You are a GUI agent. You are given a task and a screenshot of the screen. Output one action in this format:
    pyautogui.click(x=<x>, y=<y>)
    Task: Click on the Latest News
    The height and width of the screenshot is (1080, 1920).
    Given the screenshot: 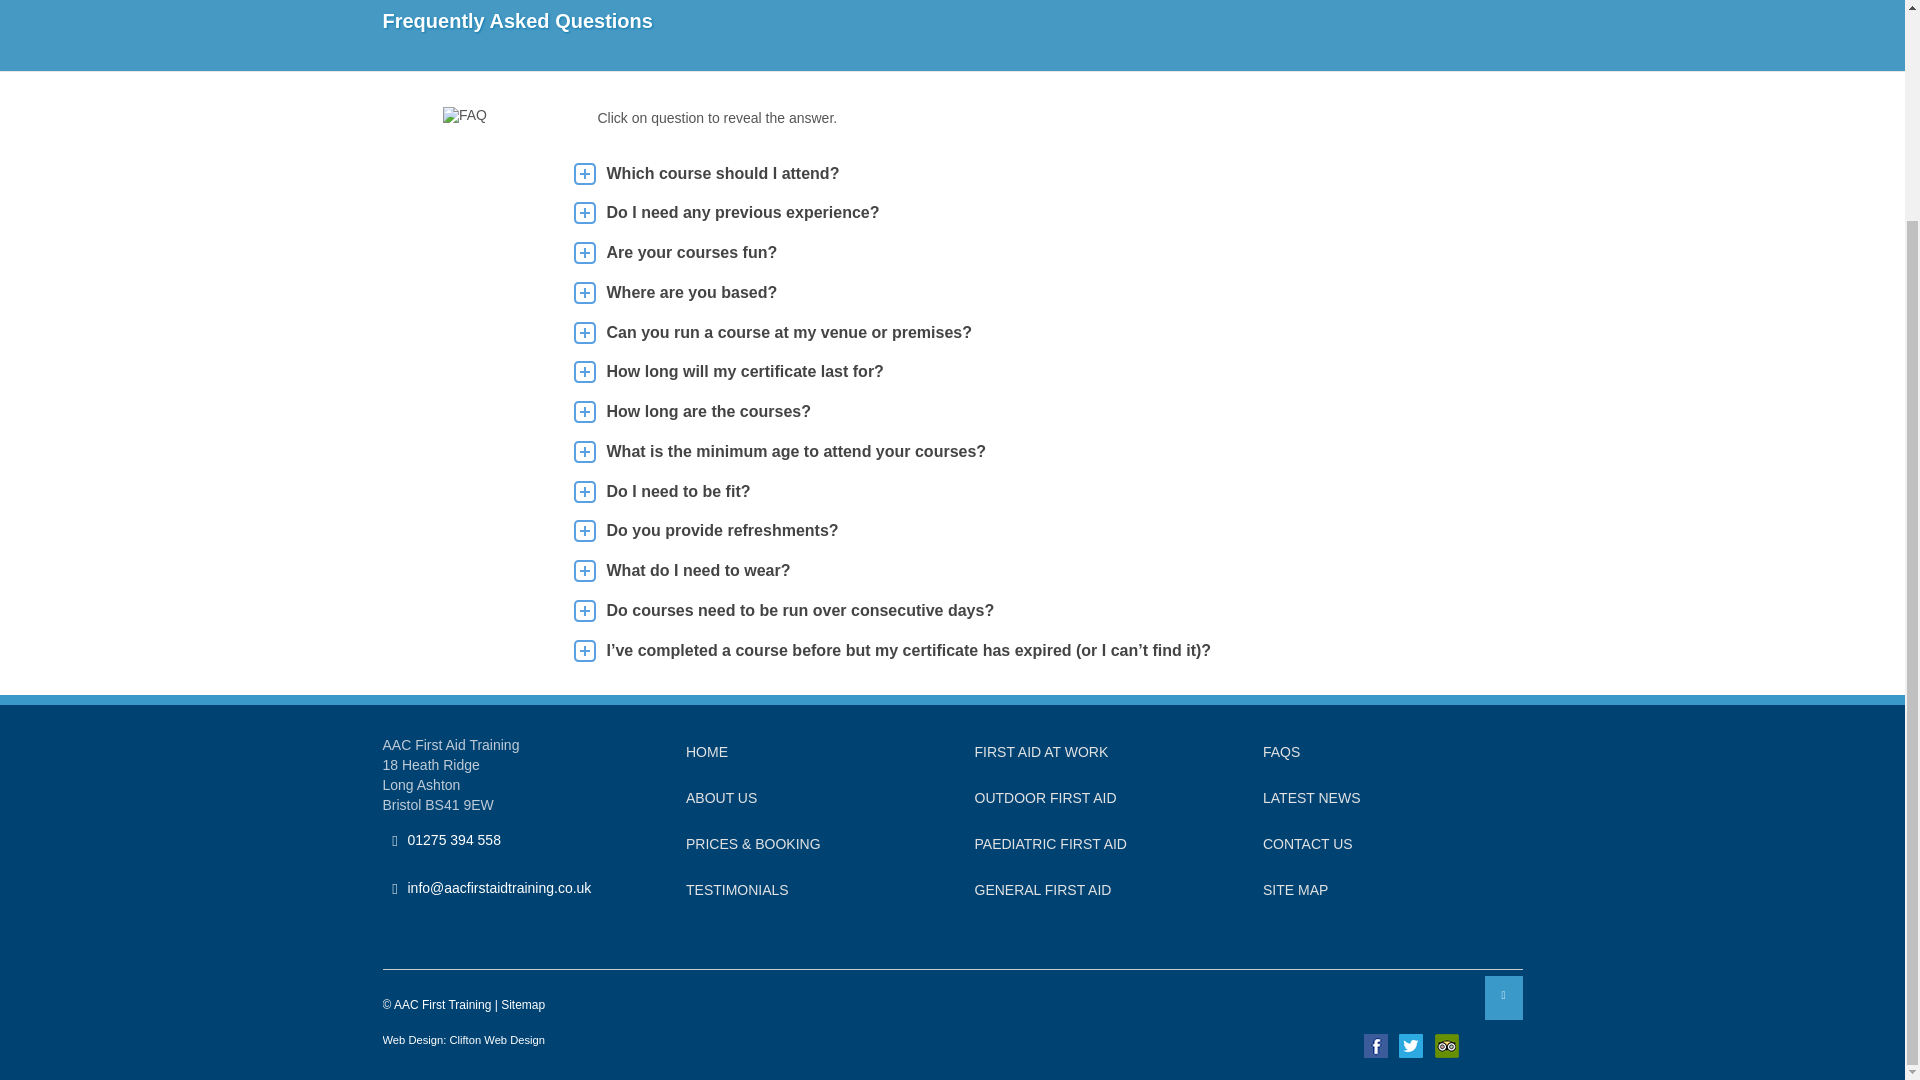 What is the action you would take?
    pyautogui.click(x=1312, y=797)
    